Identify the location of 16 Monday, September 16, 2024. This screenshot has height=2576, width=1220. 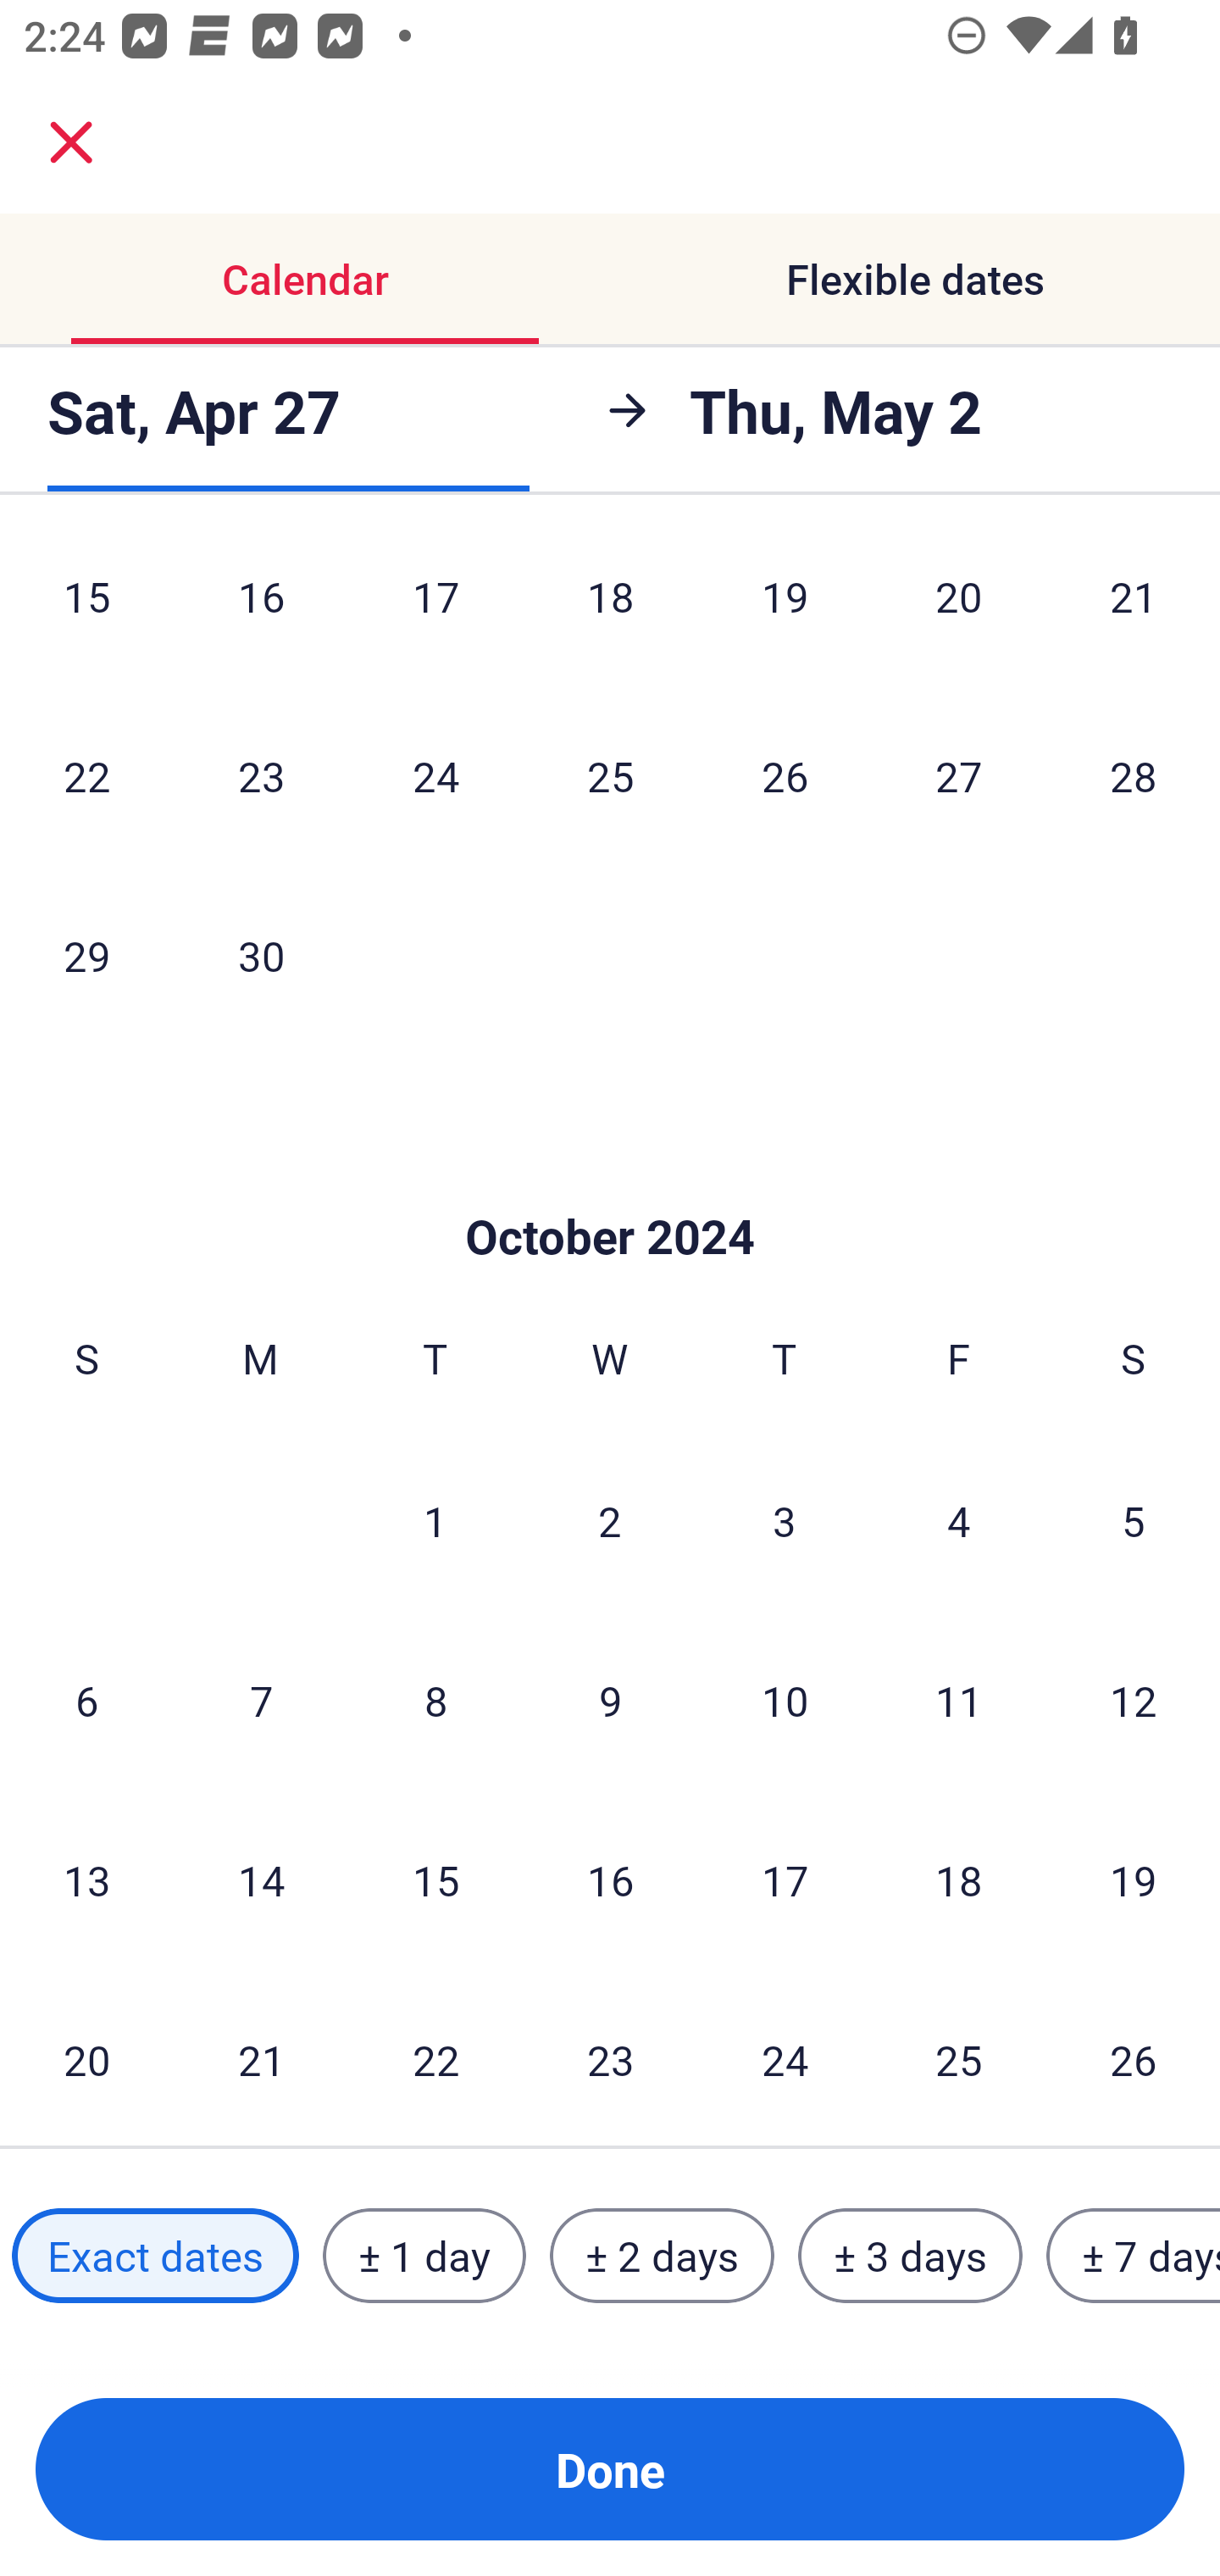
(261, 613).